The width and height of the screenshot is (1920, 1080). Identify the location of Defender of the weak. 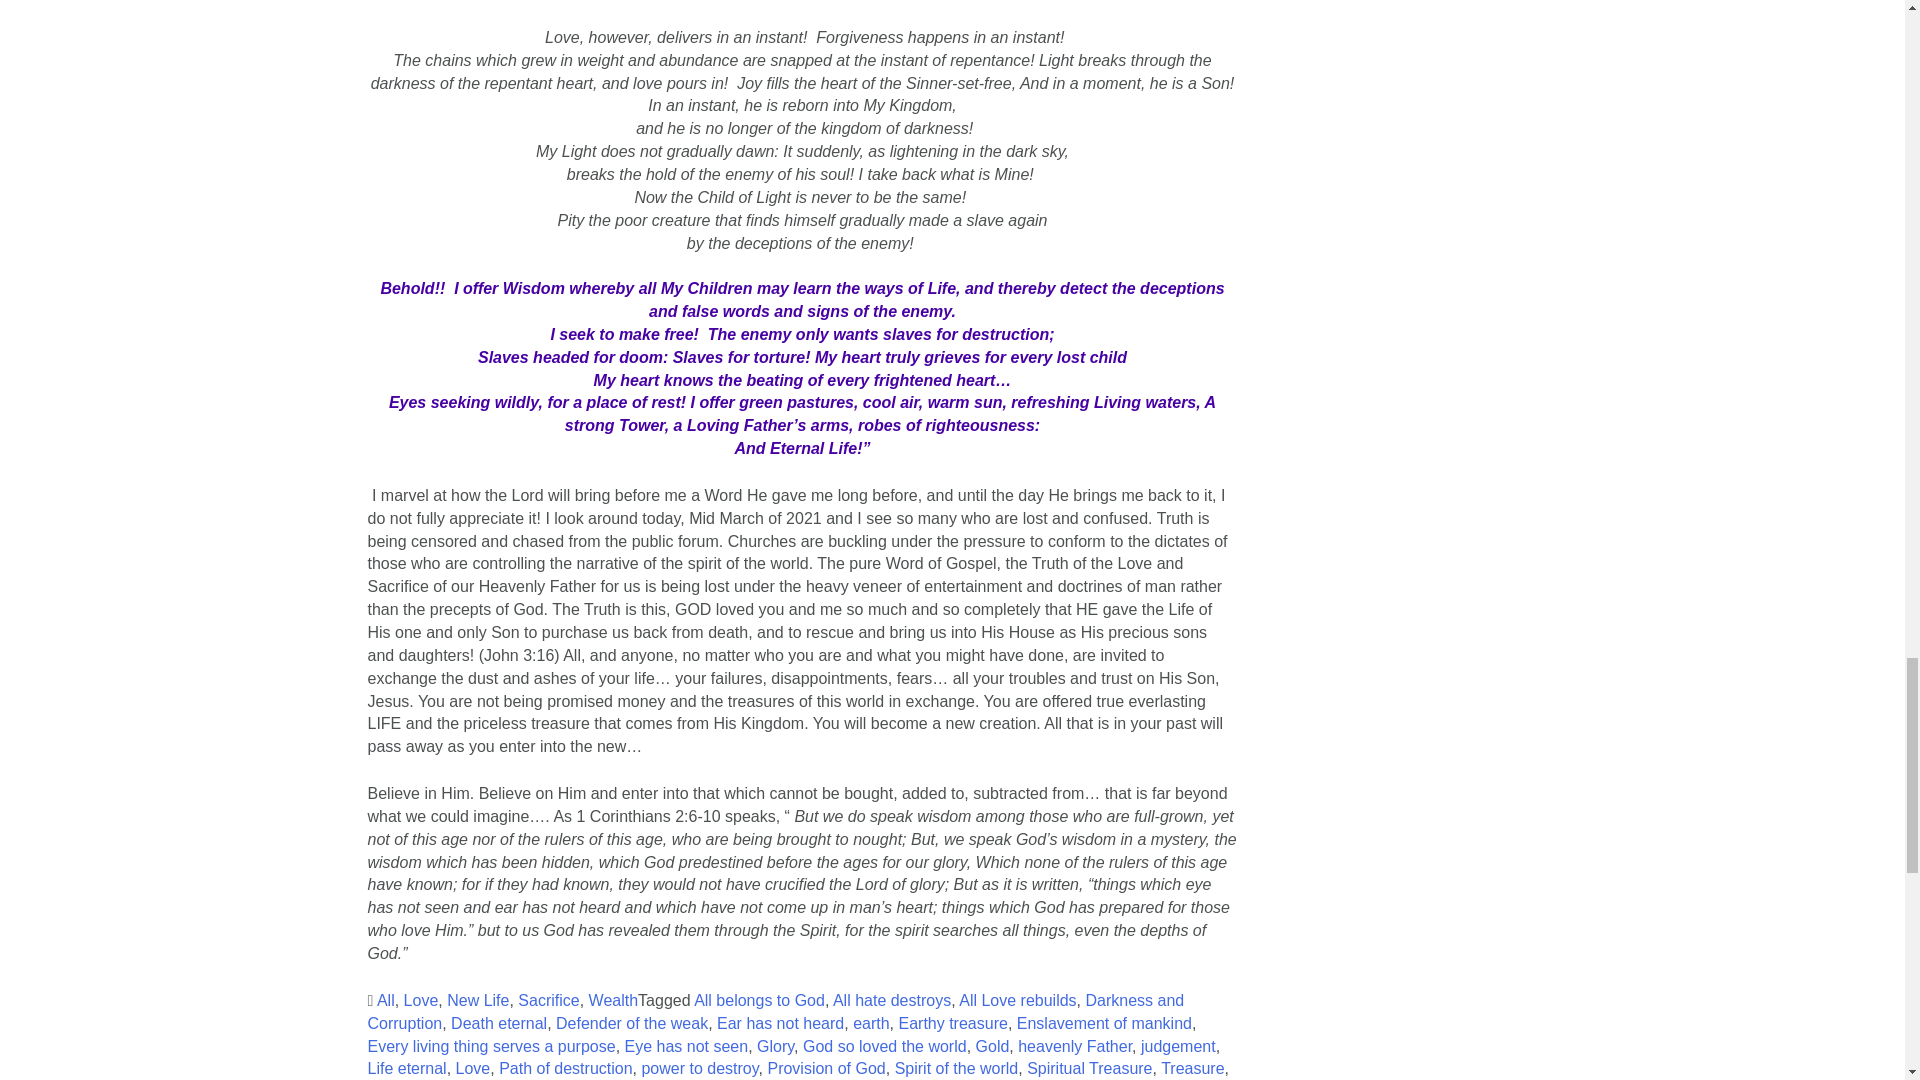
(632, 1024).